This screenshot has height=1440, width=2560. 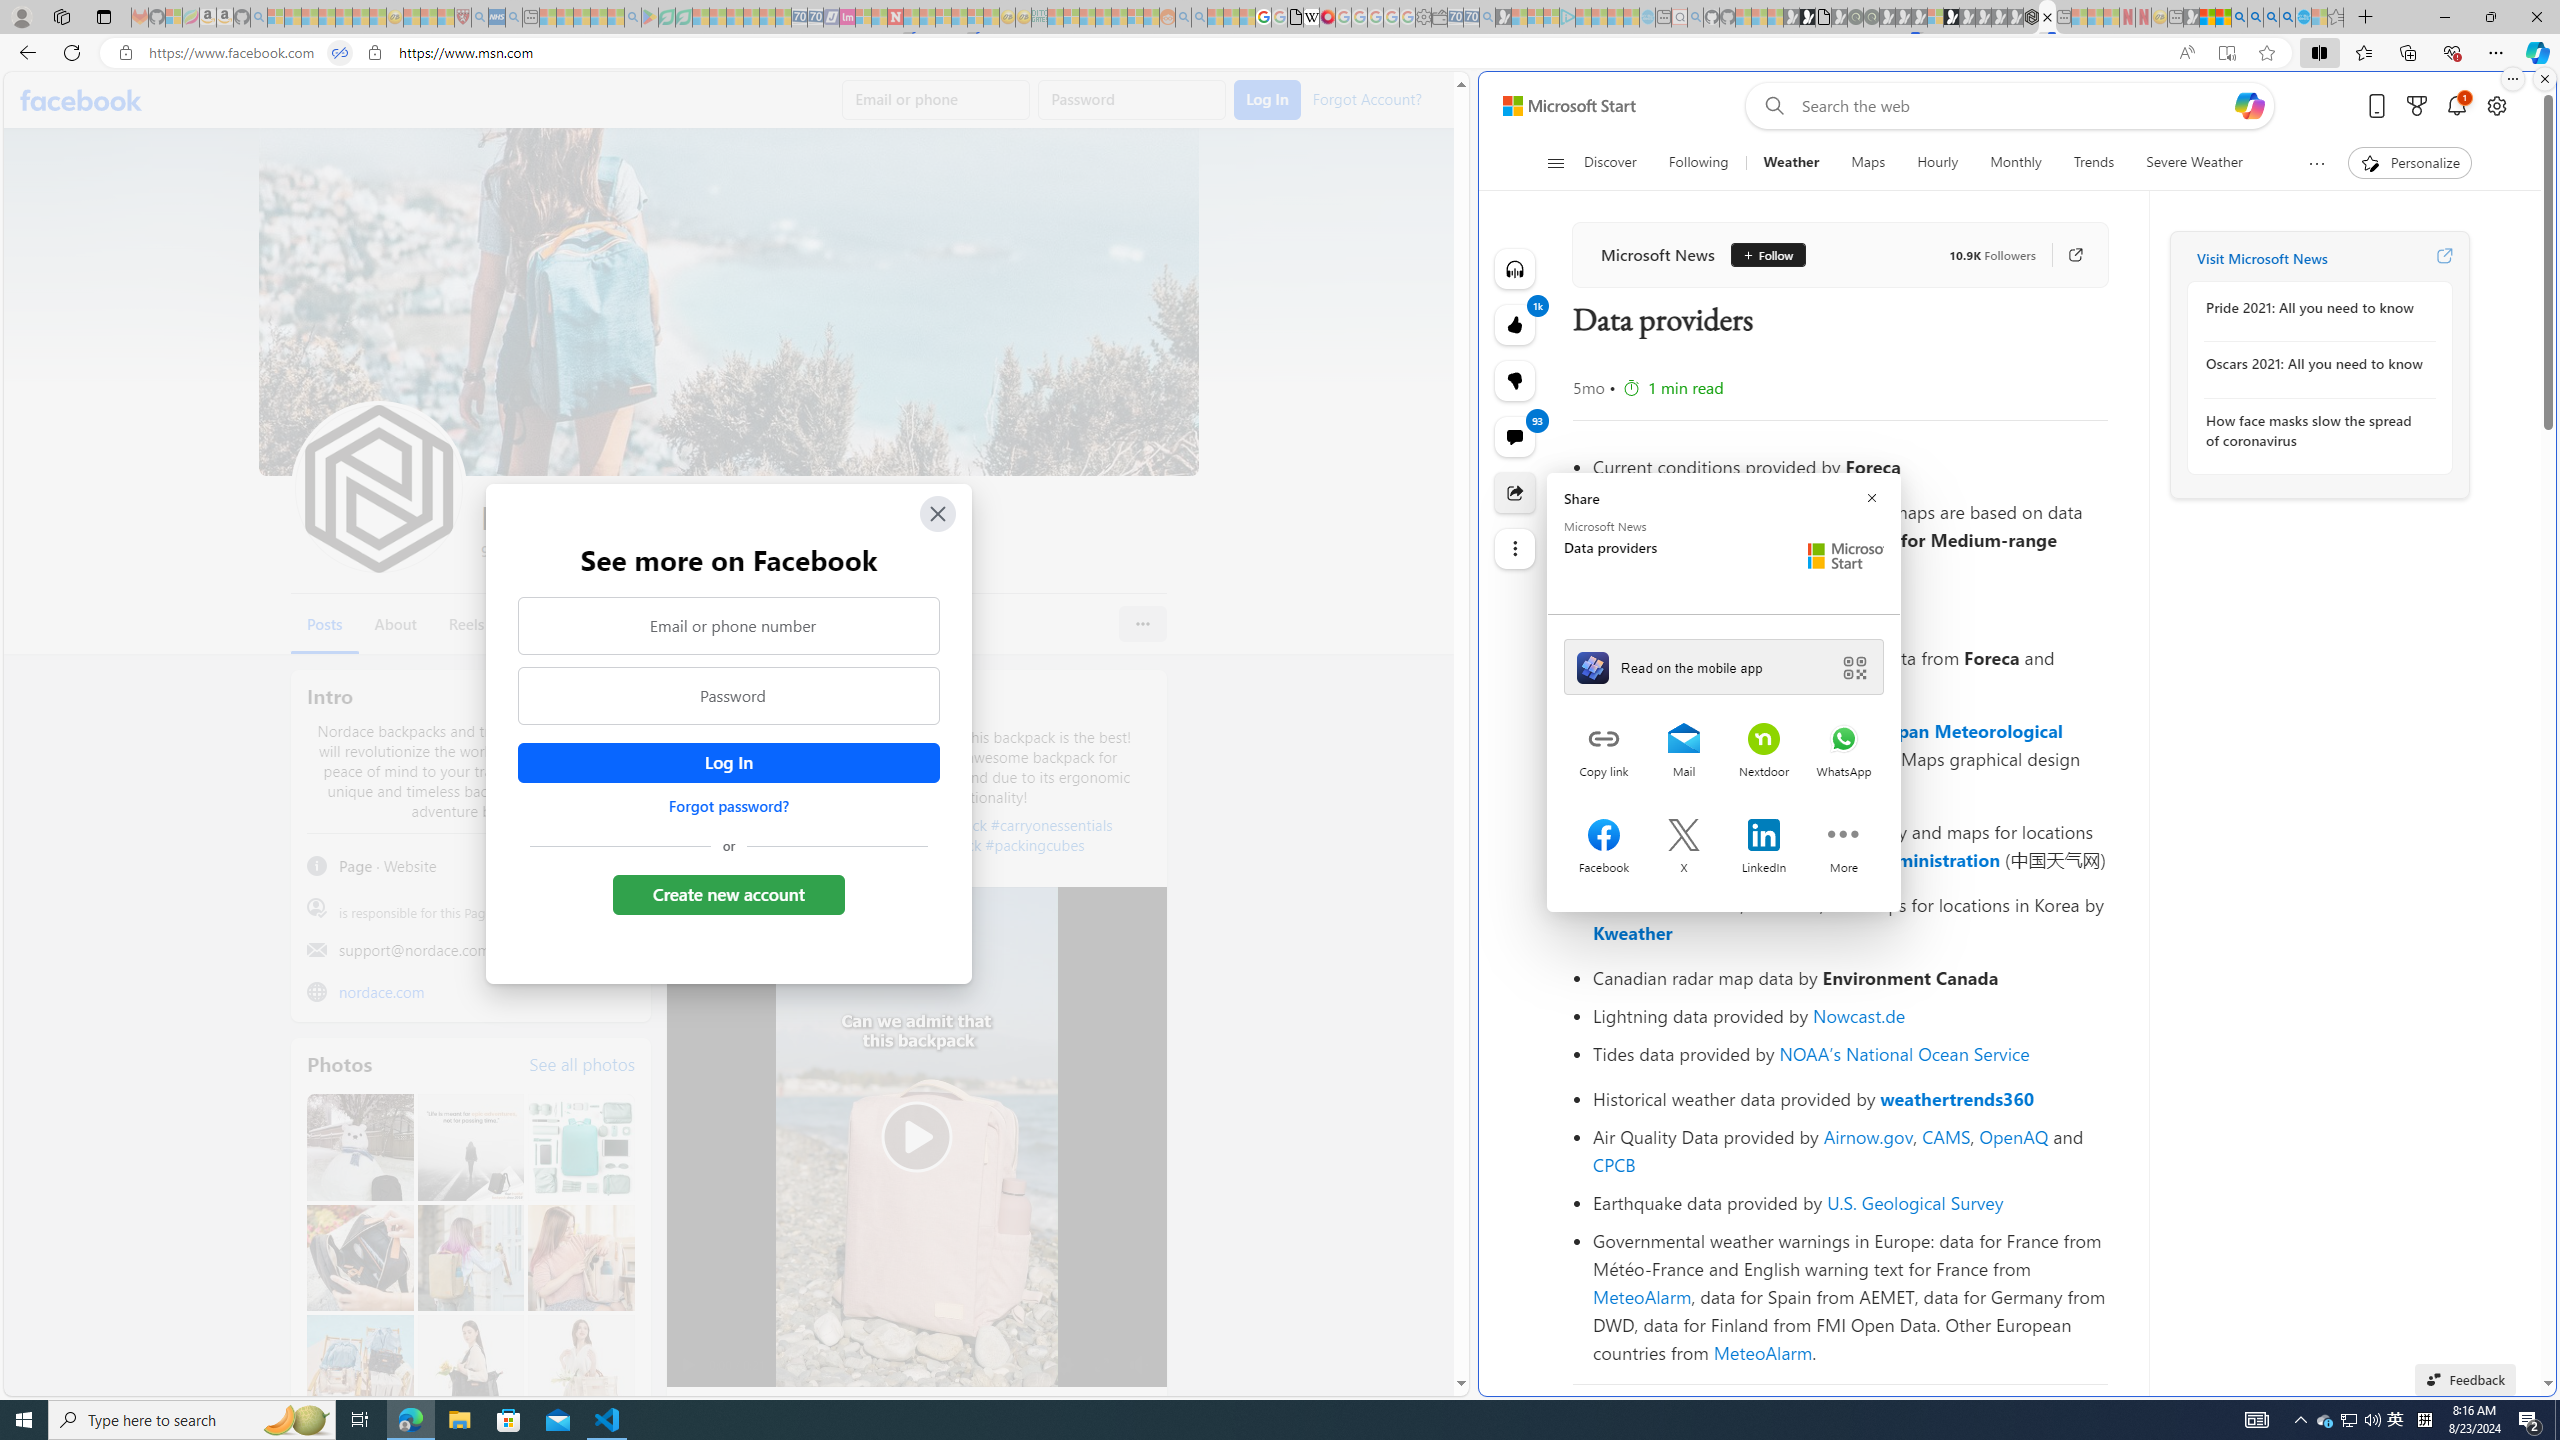 What do you see at coordinates (728, 894) in the screenshot?
I see `Create new account` at bounding box center [728, 894].